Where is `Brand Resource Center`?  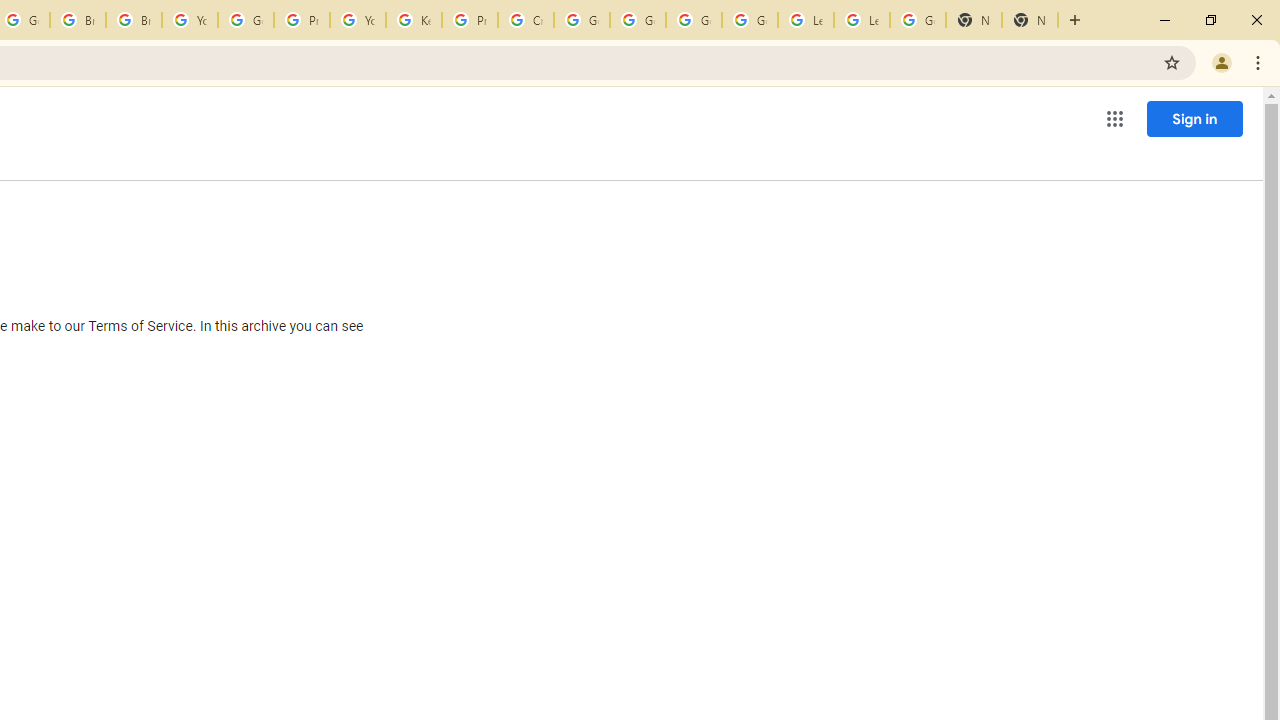
Brand Resource Center is located at coordinates (78, 20).